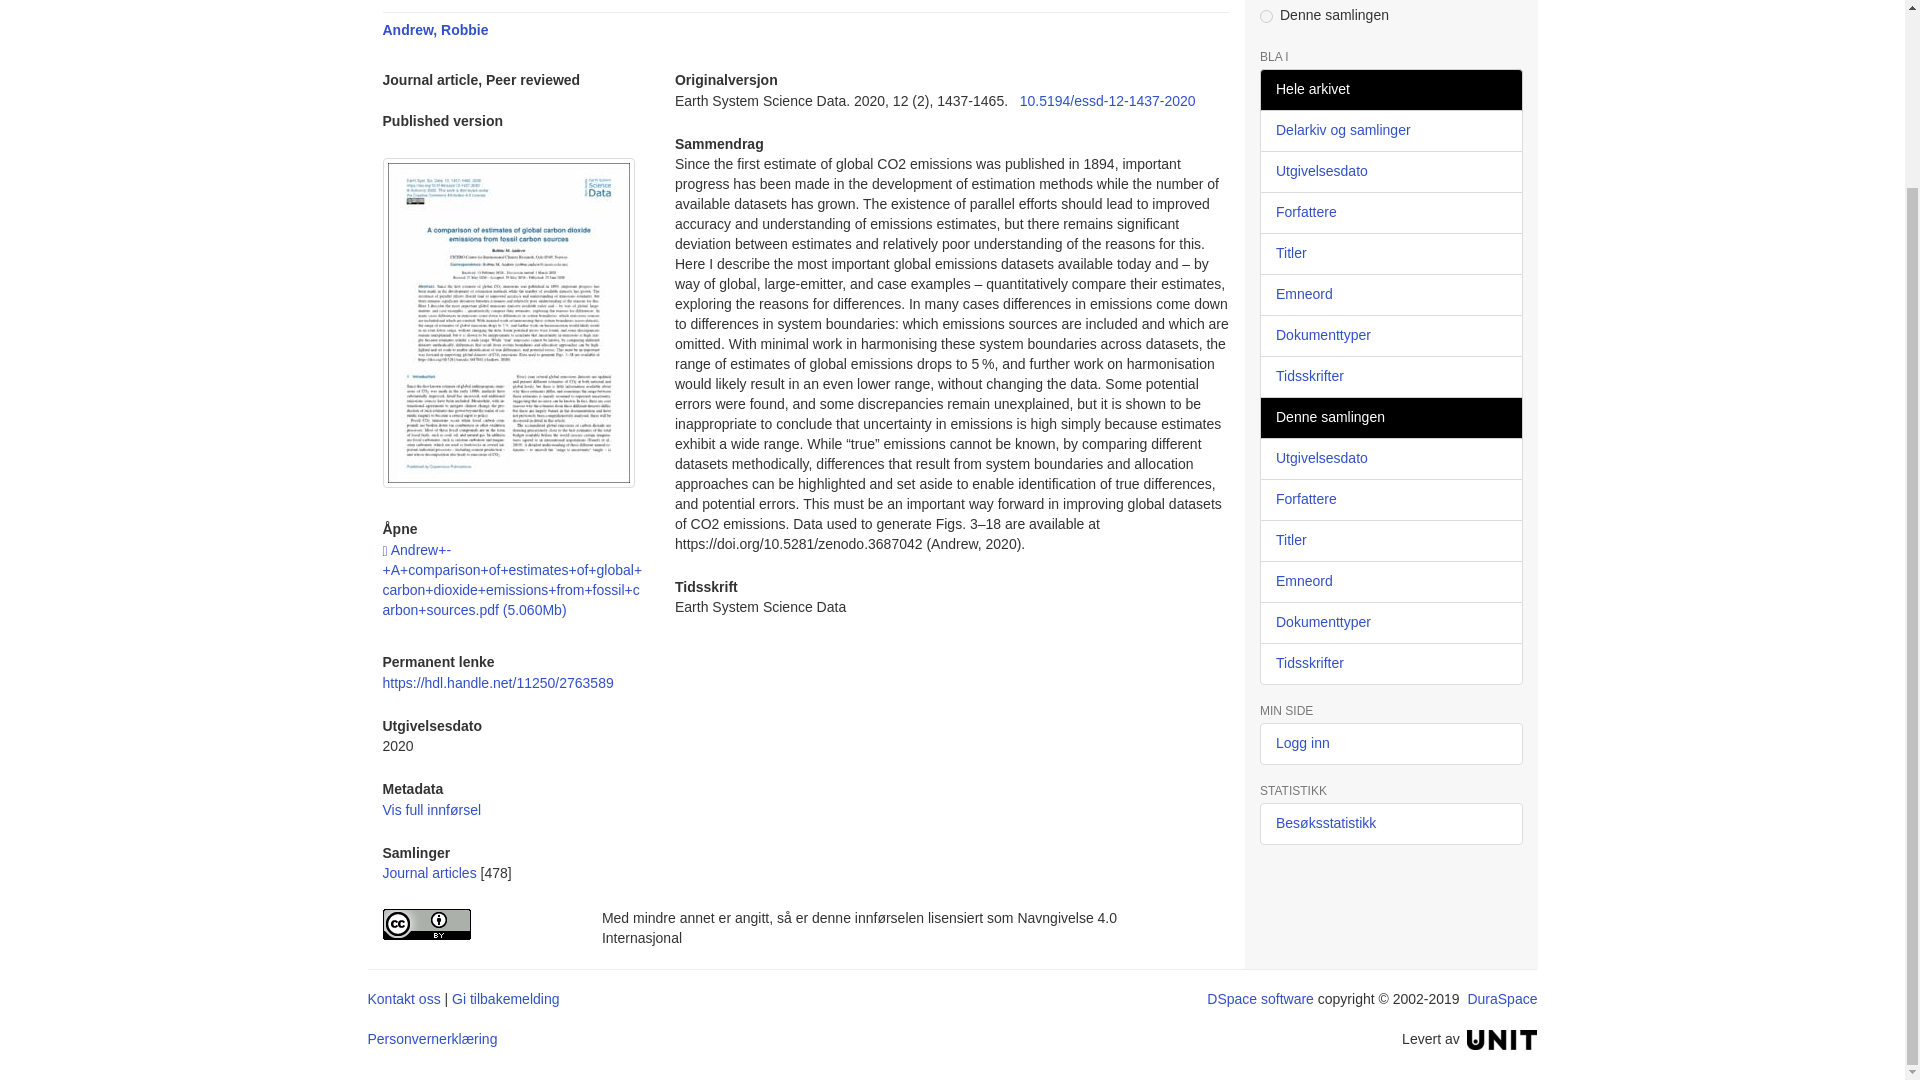 This screenshot has height=1080, width=1920. I want to click on Unit, so click(1502, 1038).